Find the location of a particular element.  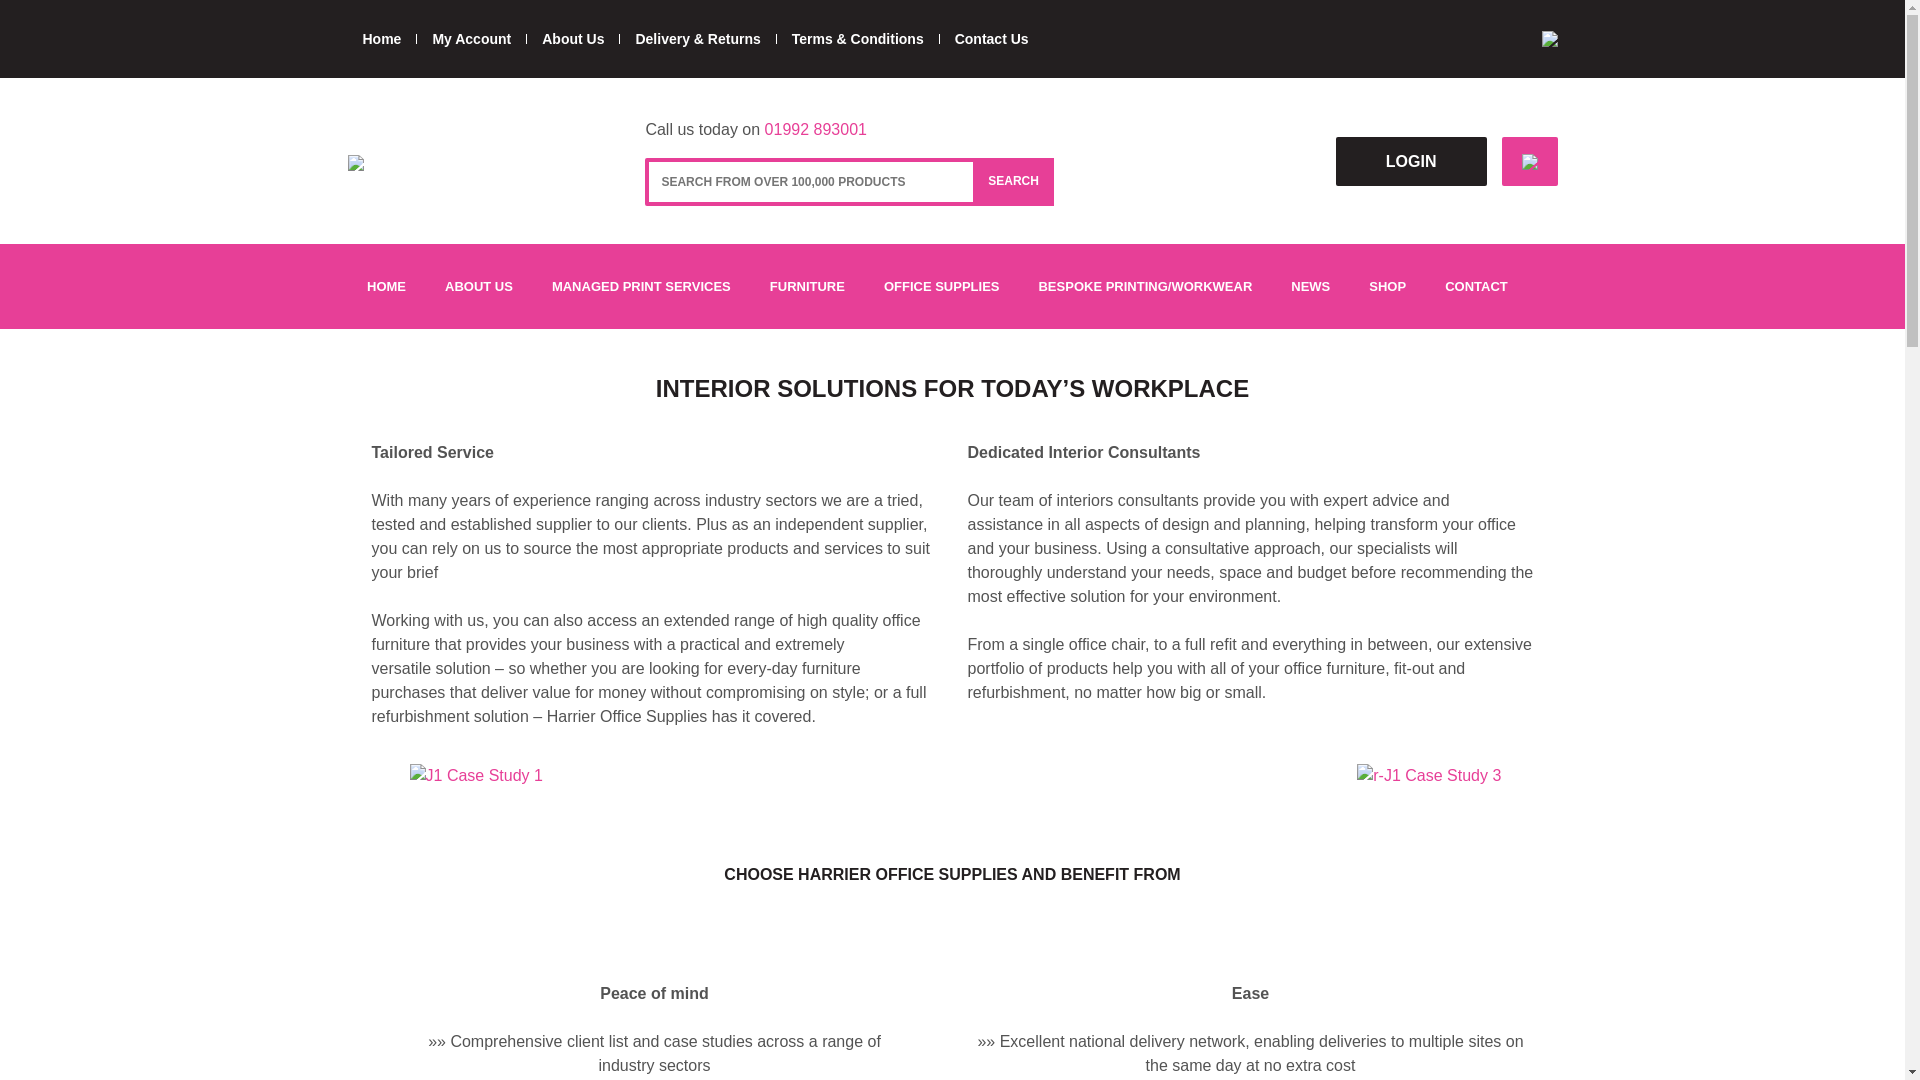

About Us is located at coordinates (572, 39).